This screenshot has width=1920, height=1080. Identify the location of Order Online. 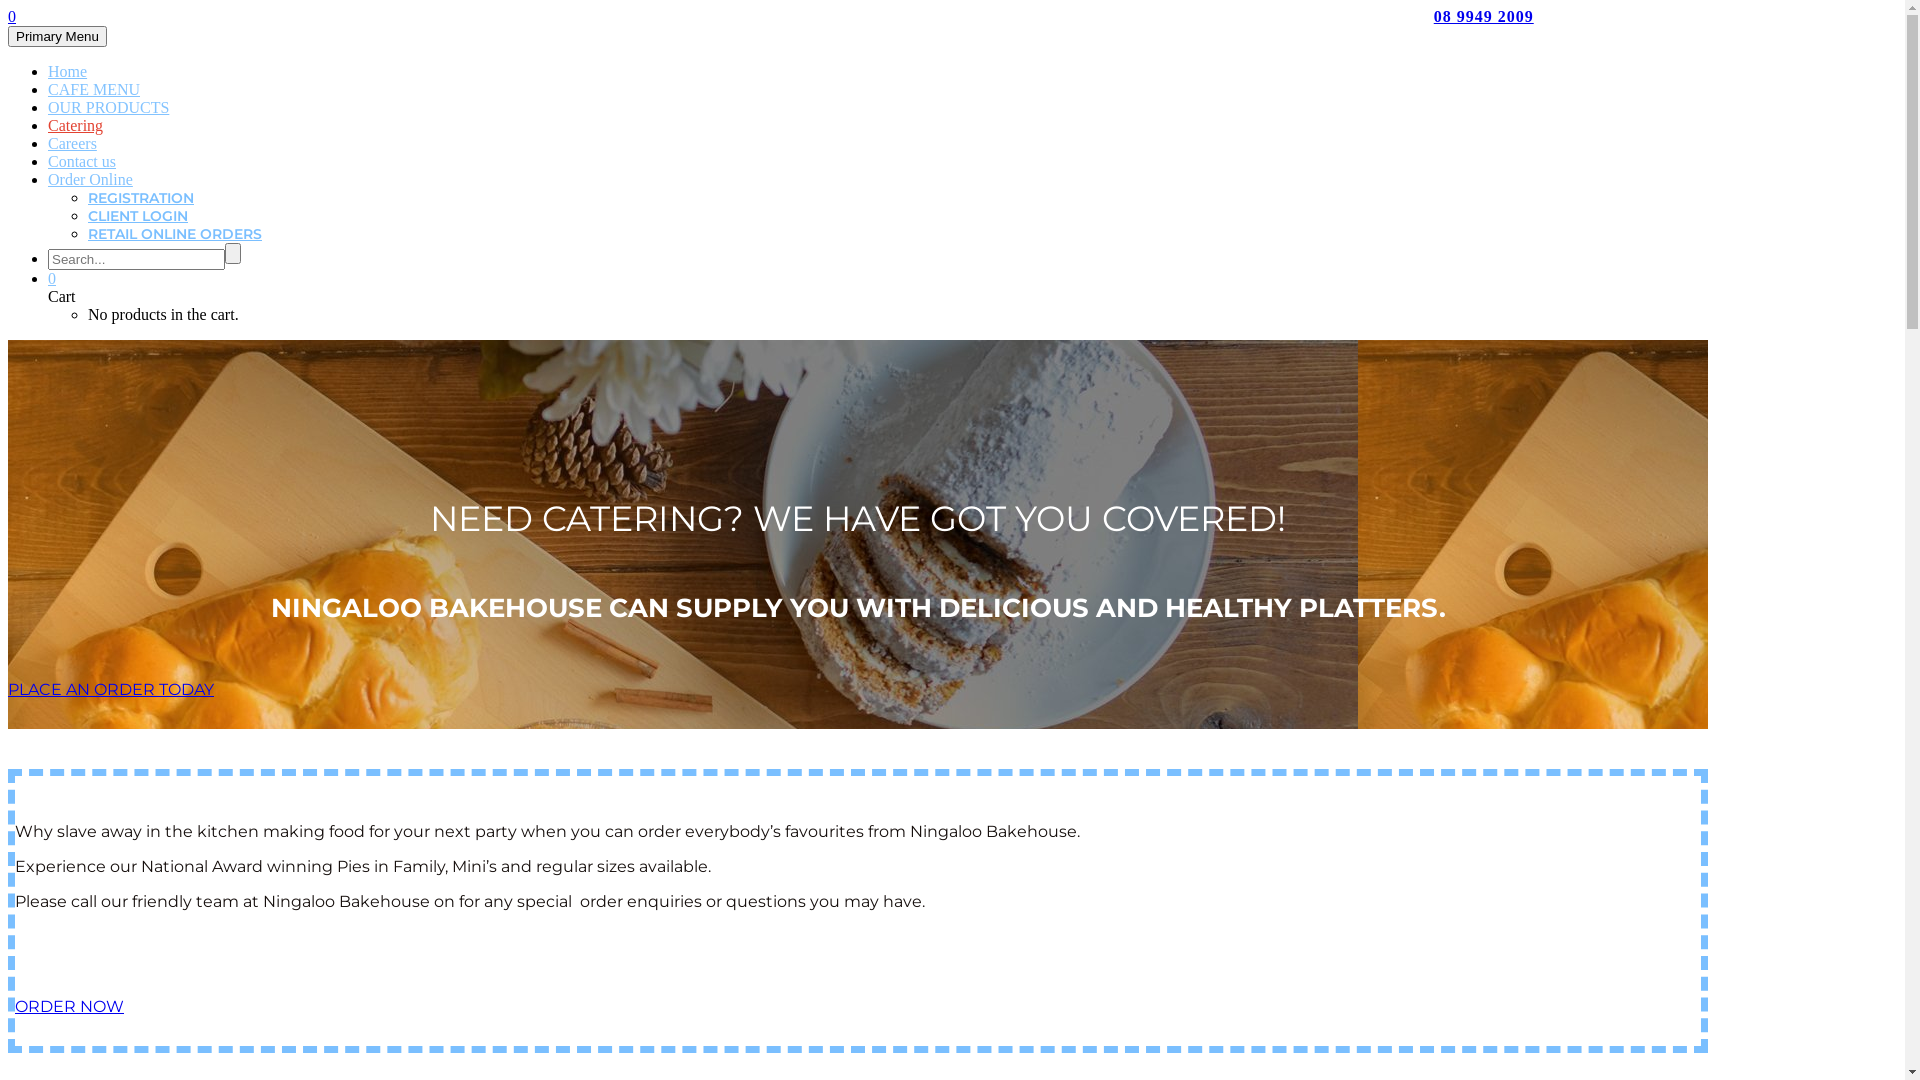
(90, 180).